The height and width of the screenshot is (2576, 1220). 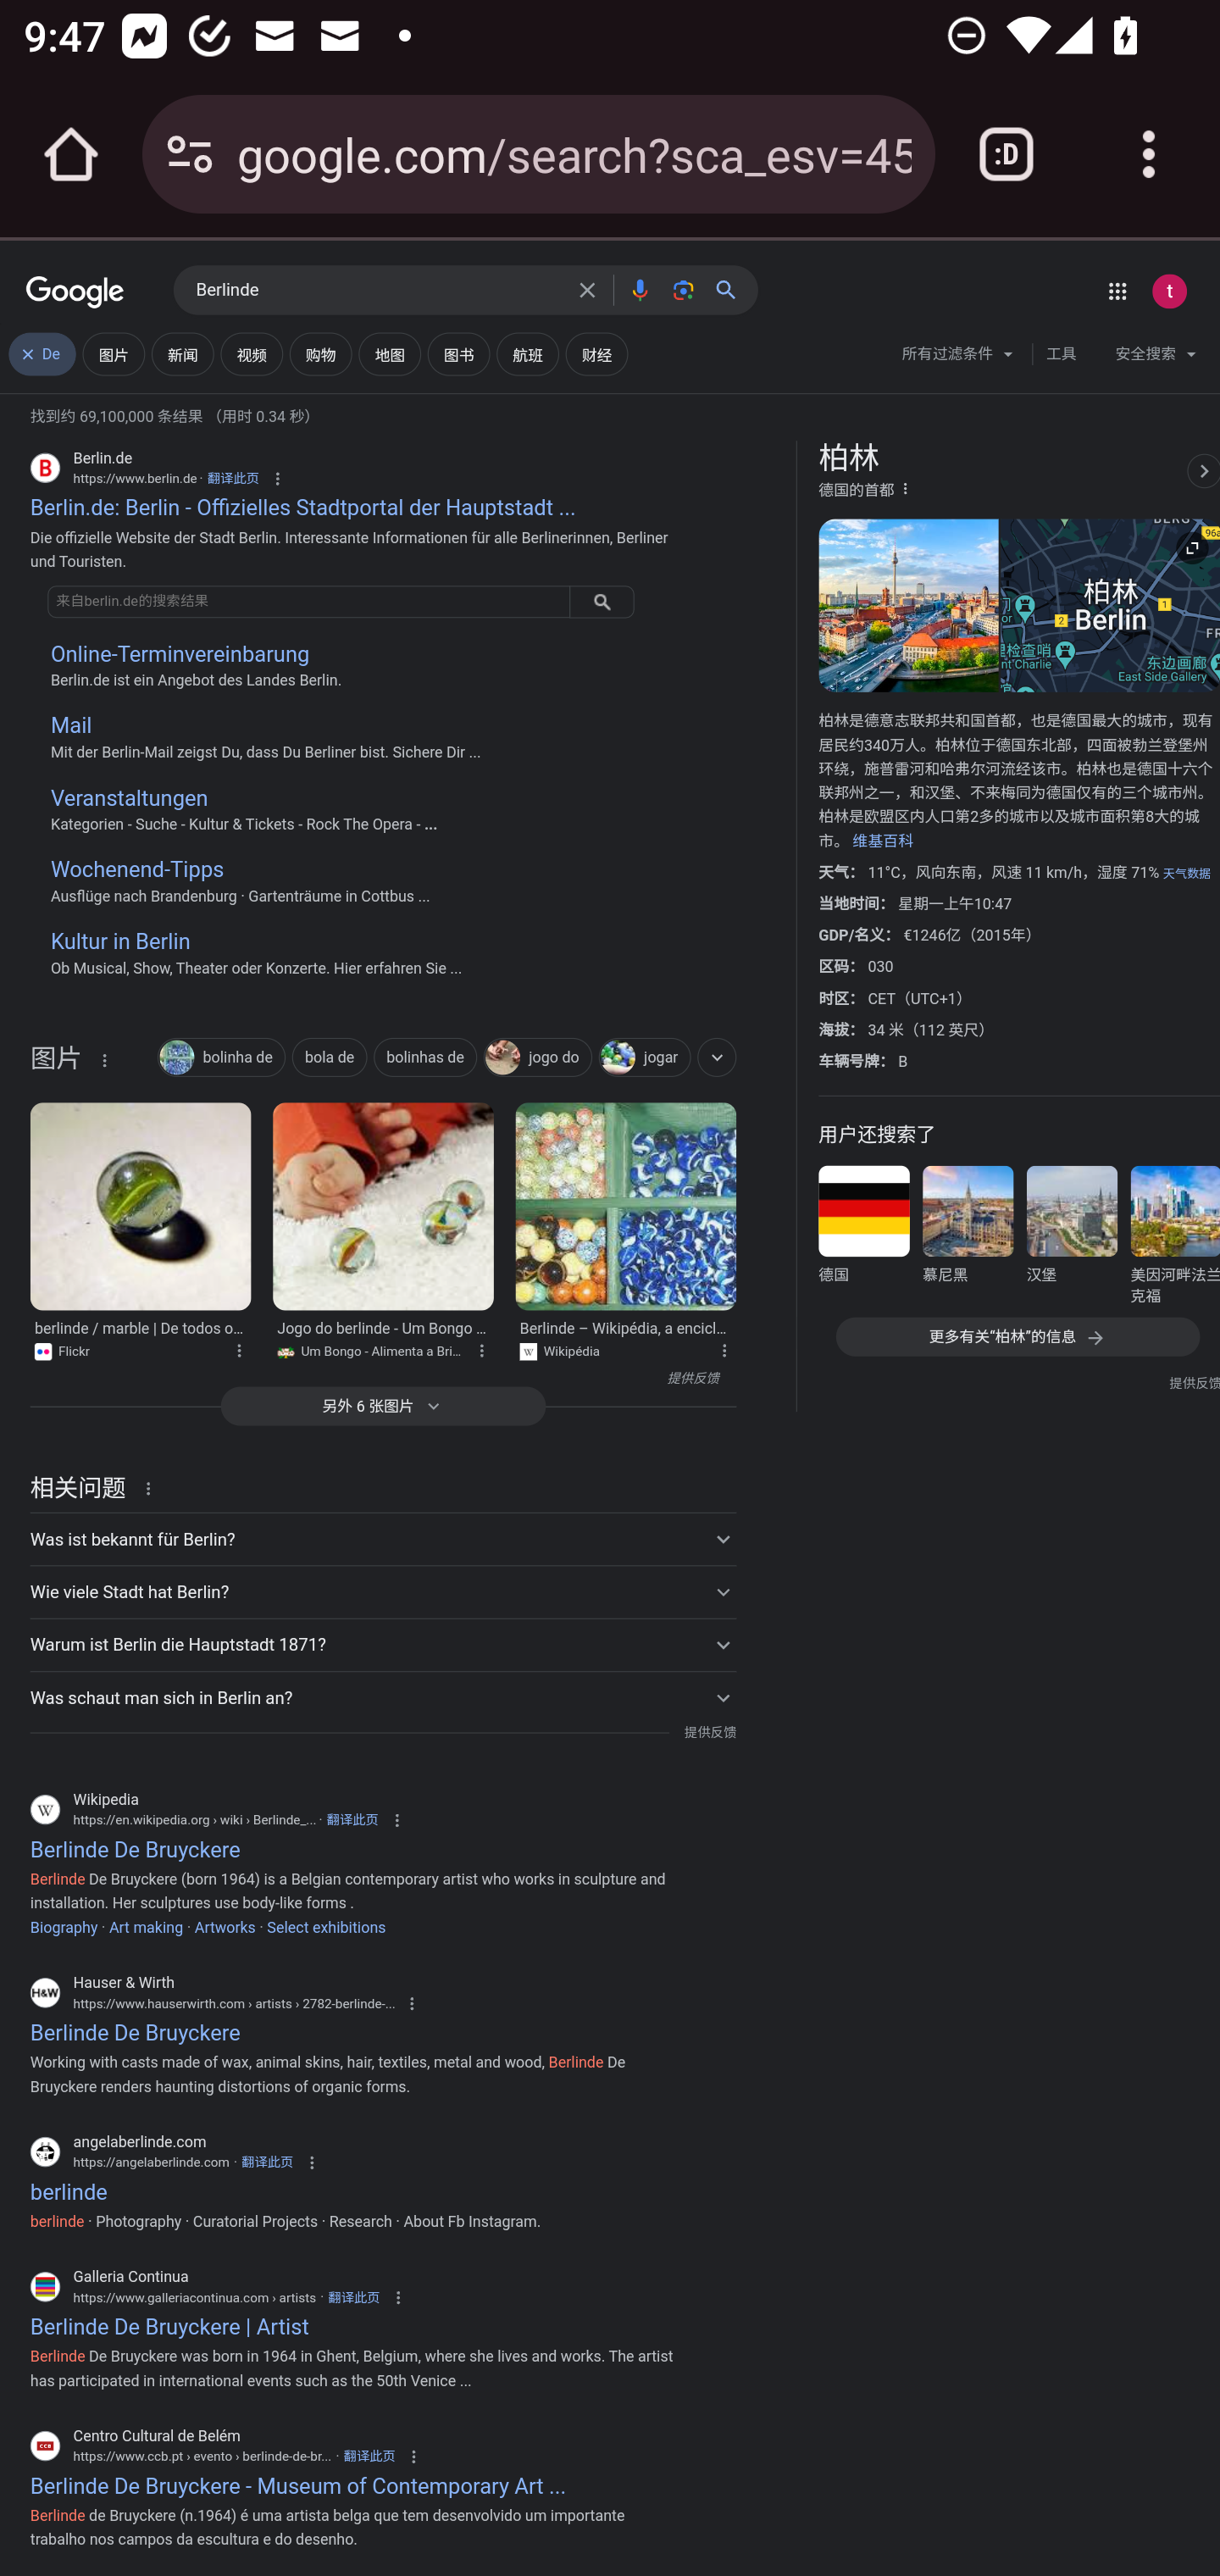 What do you see at coordinates (55, 1064) in the screenshot?
I see `图片` at bounding box center [55, 1064].